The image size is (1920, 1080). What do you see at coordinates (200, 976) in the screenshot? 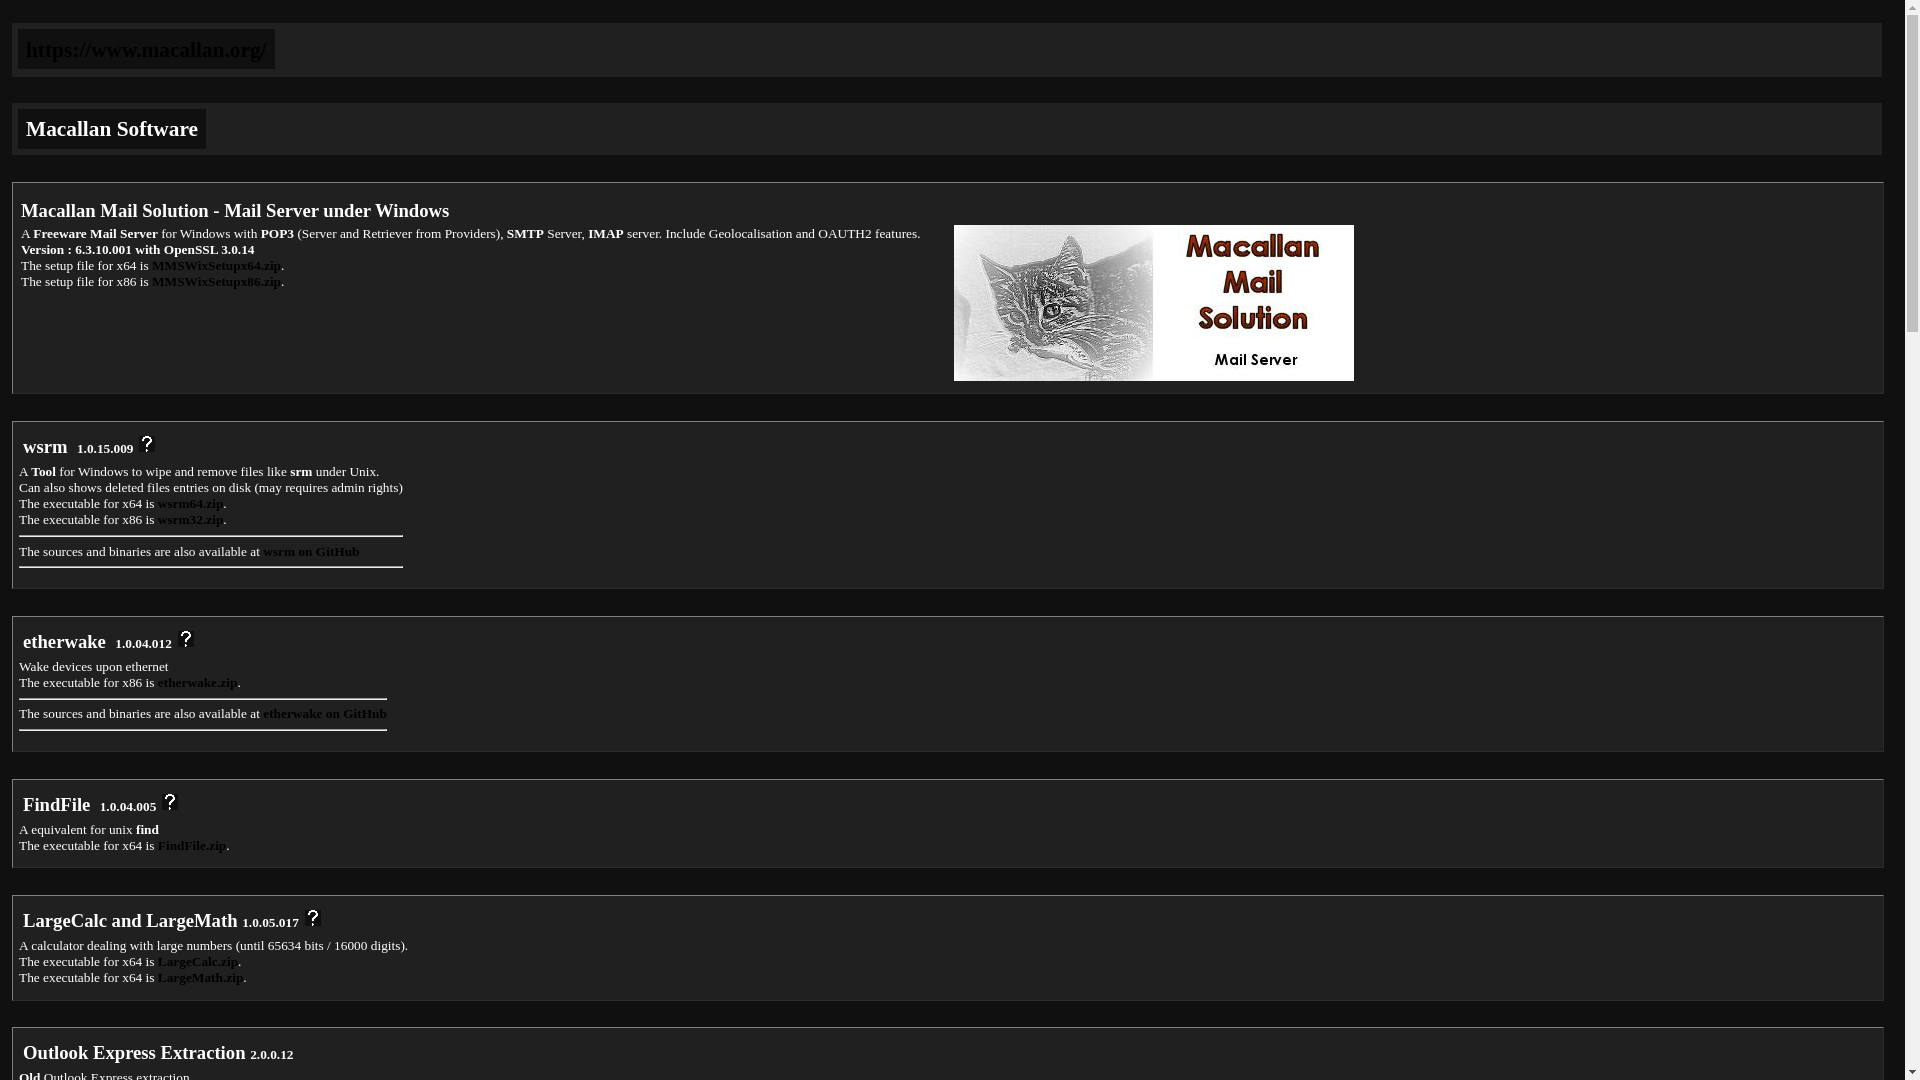
I see `LargeMath.zip` at bounding box center [200, 976].